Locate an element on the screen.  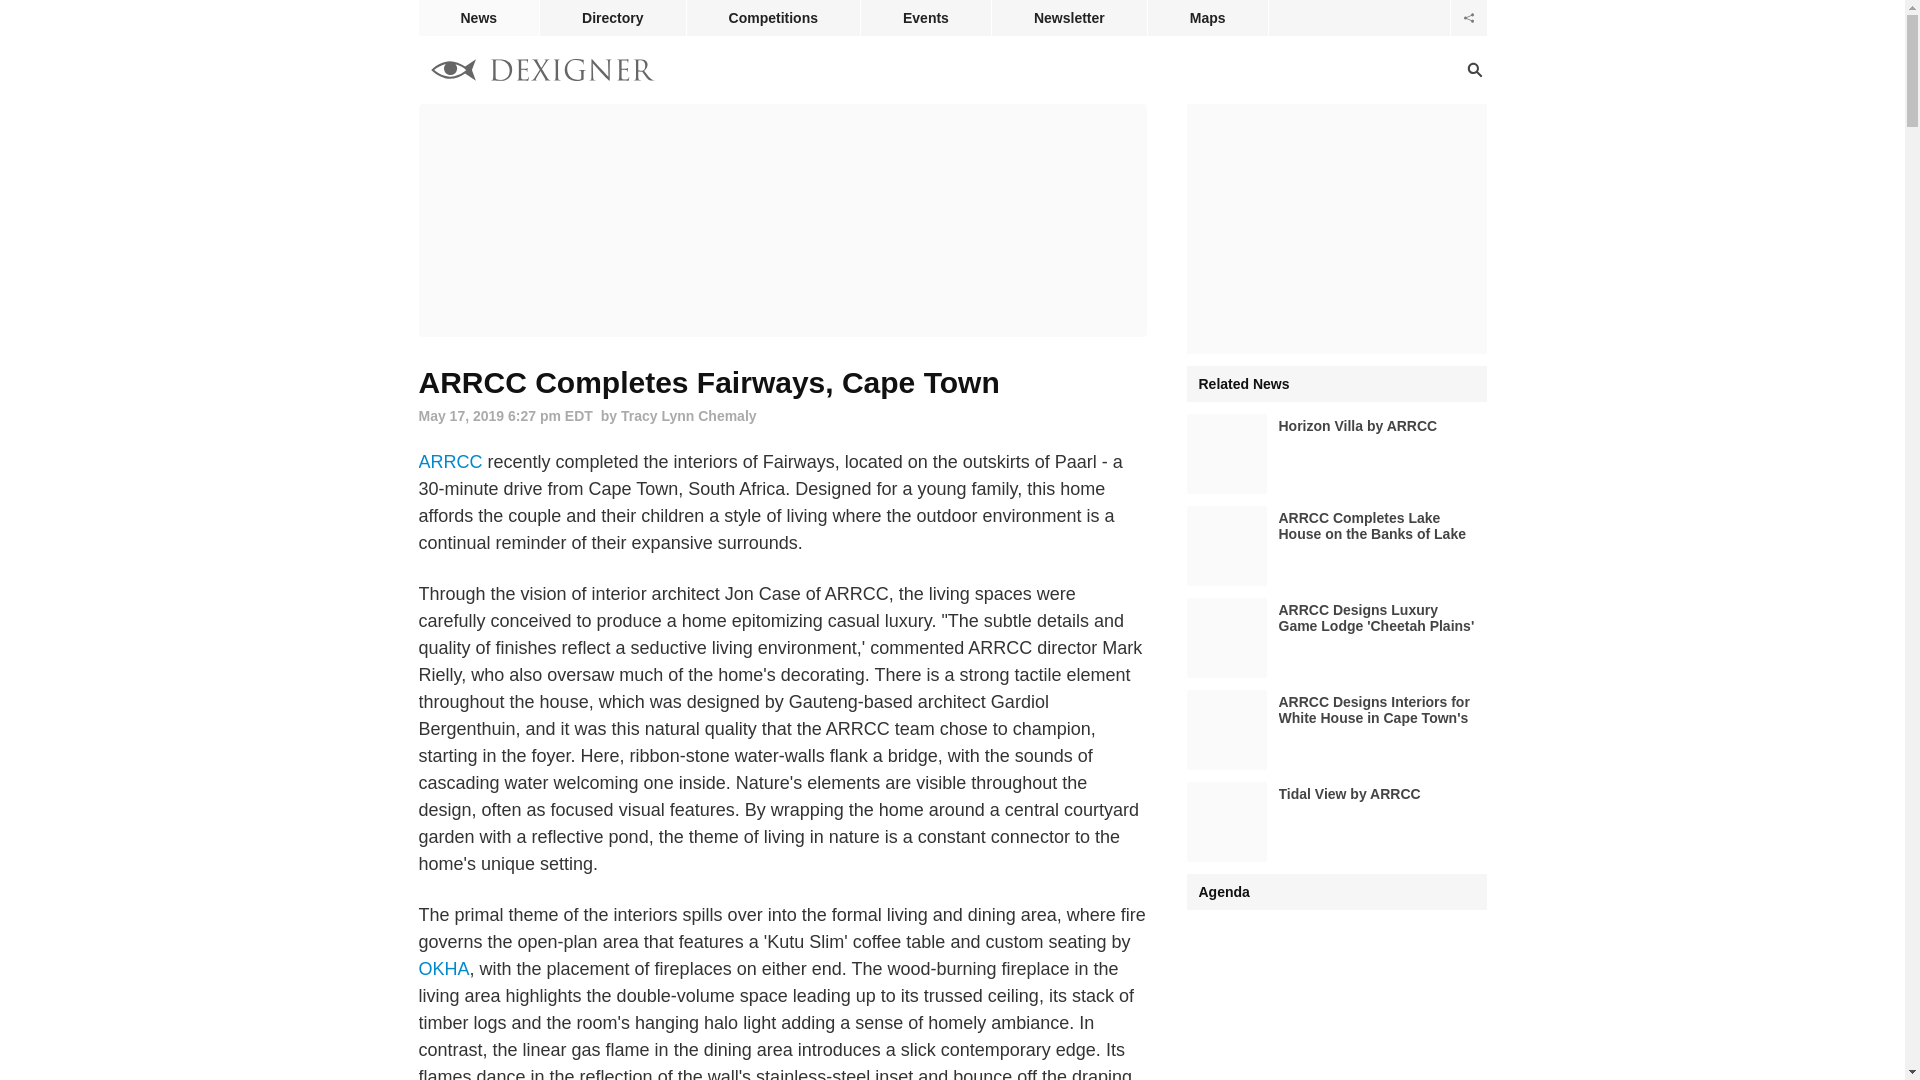
Newsletter is located at coordinates (1069, 18).